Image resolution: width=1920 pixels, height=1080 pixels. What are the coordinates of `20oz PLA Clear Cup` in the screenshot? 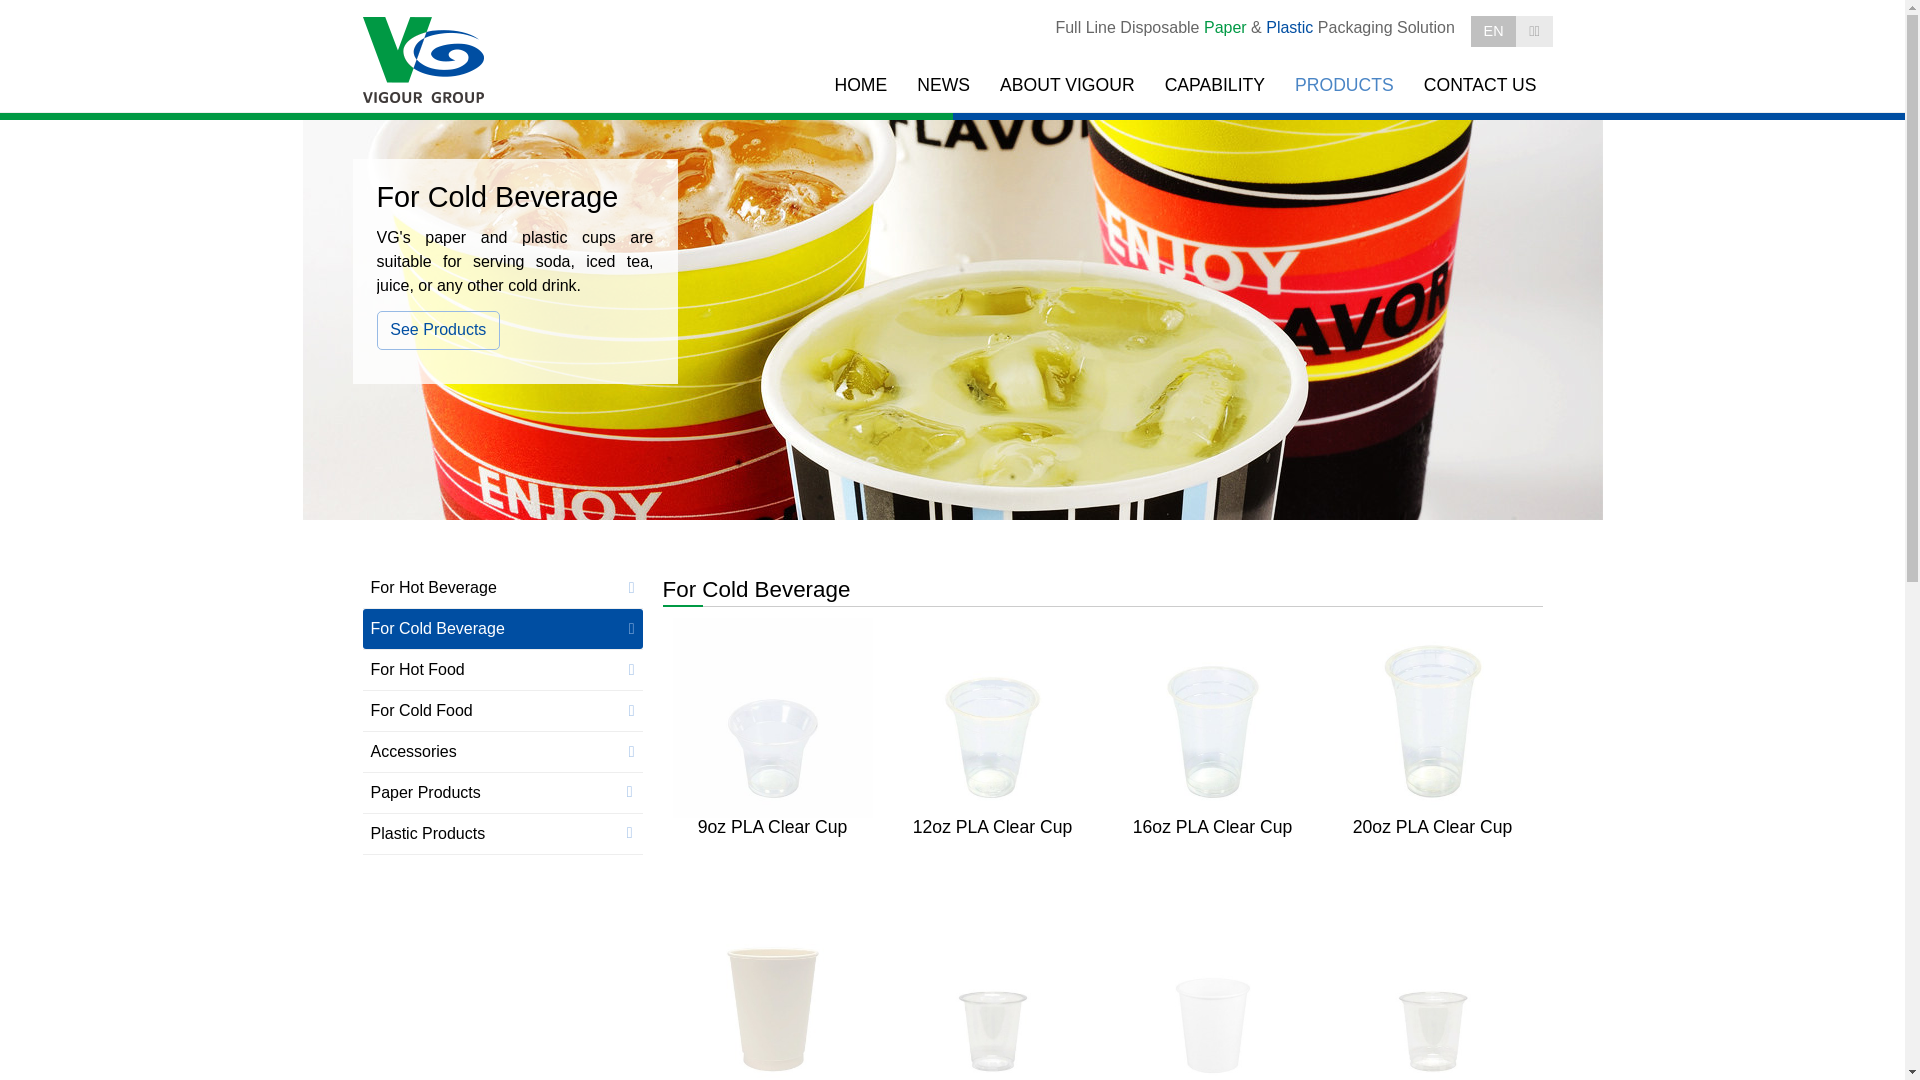 It's located at (1432, 792).